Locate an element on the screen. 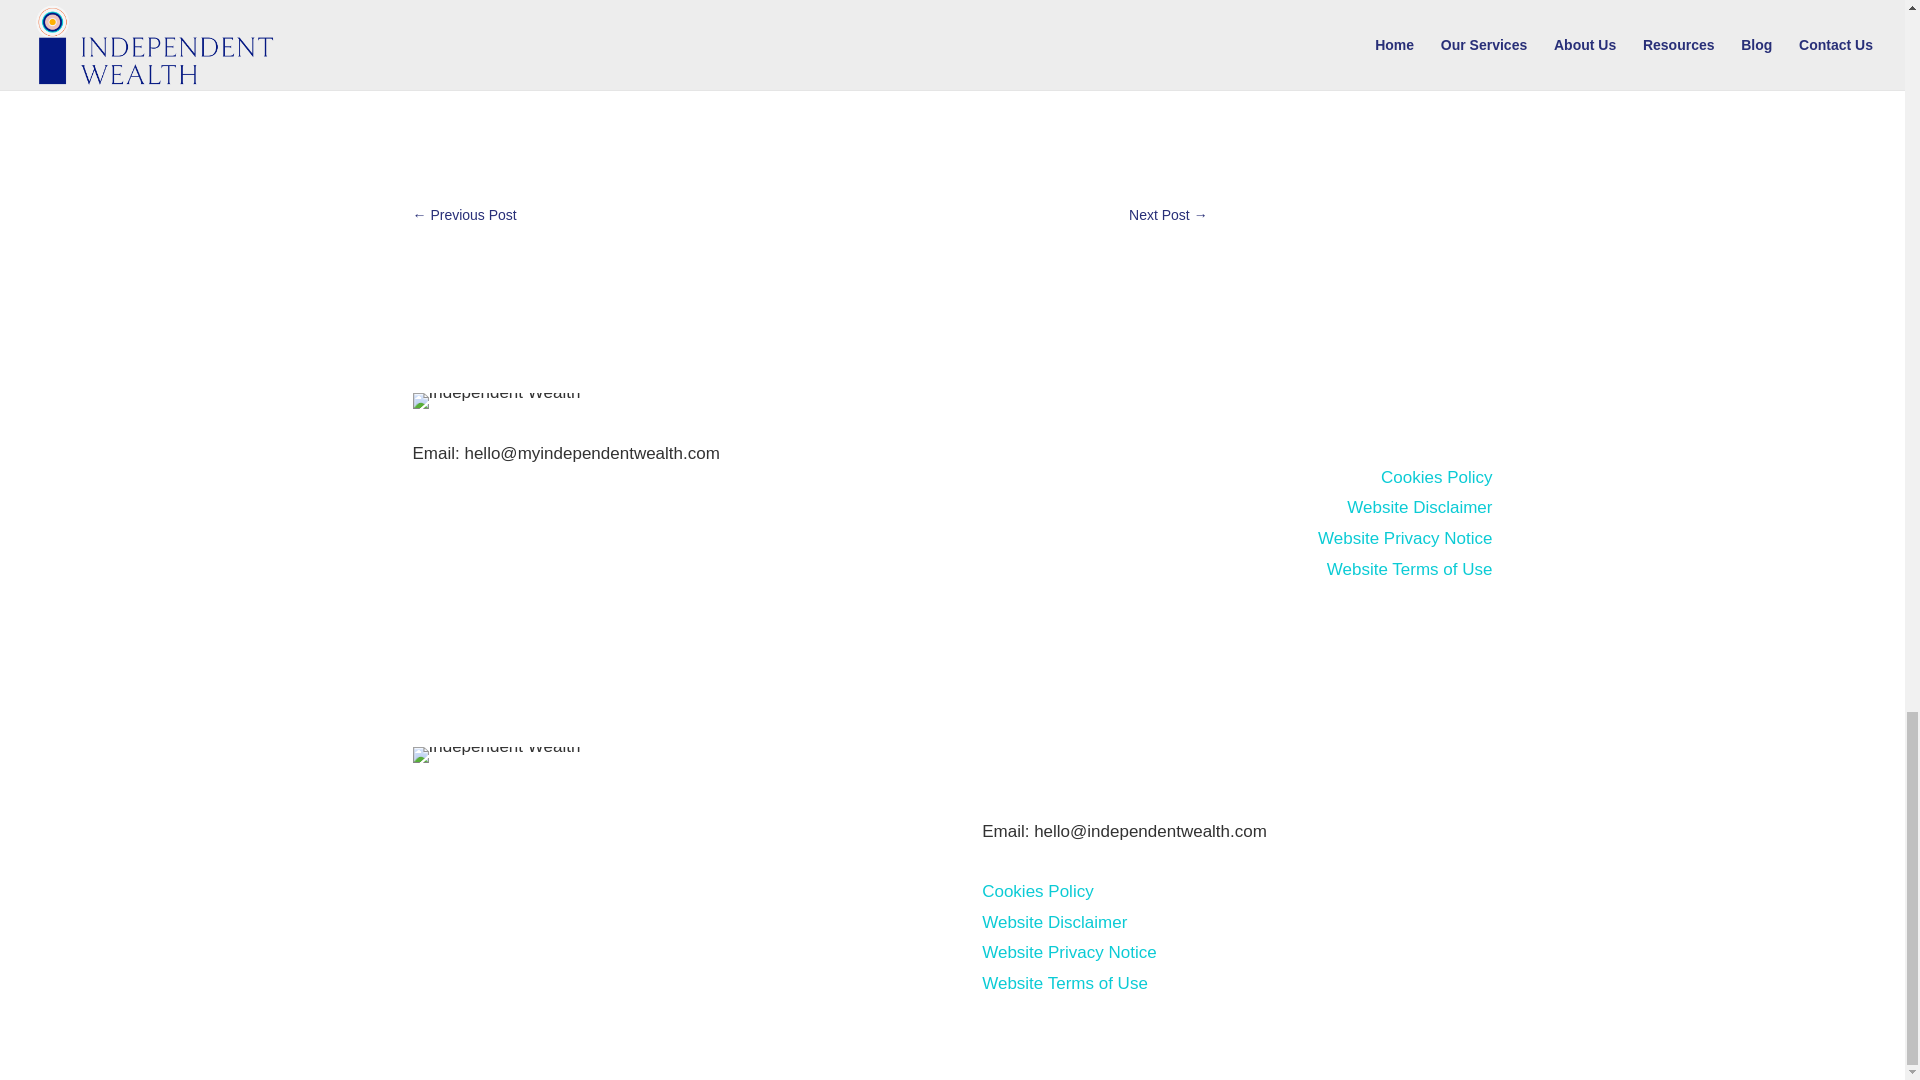 The width and height of the screenshot is (1920, 1080). Website Privacy Notice is located at coordinates (1404, 538).